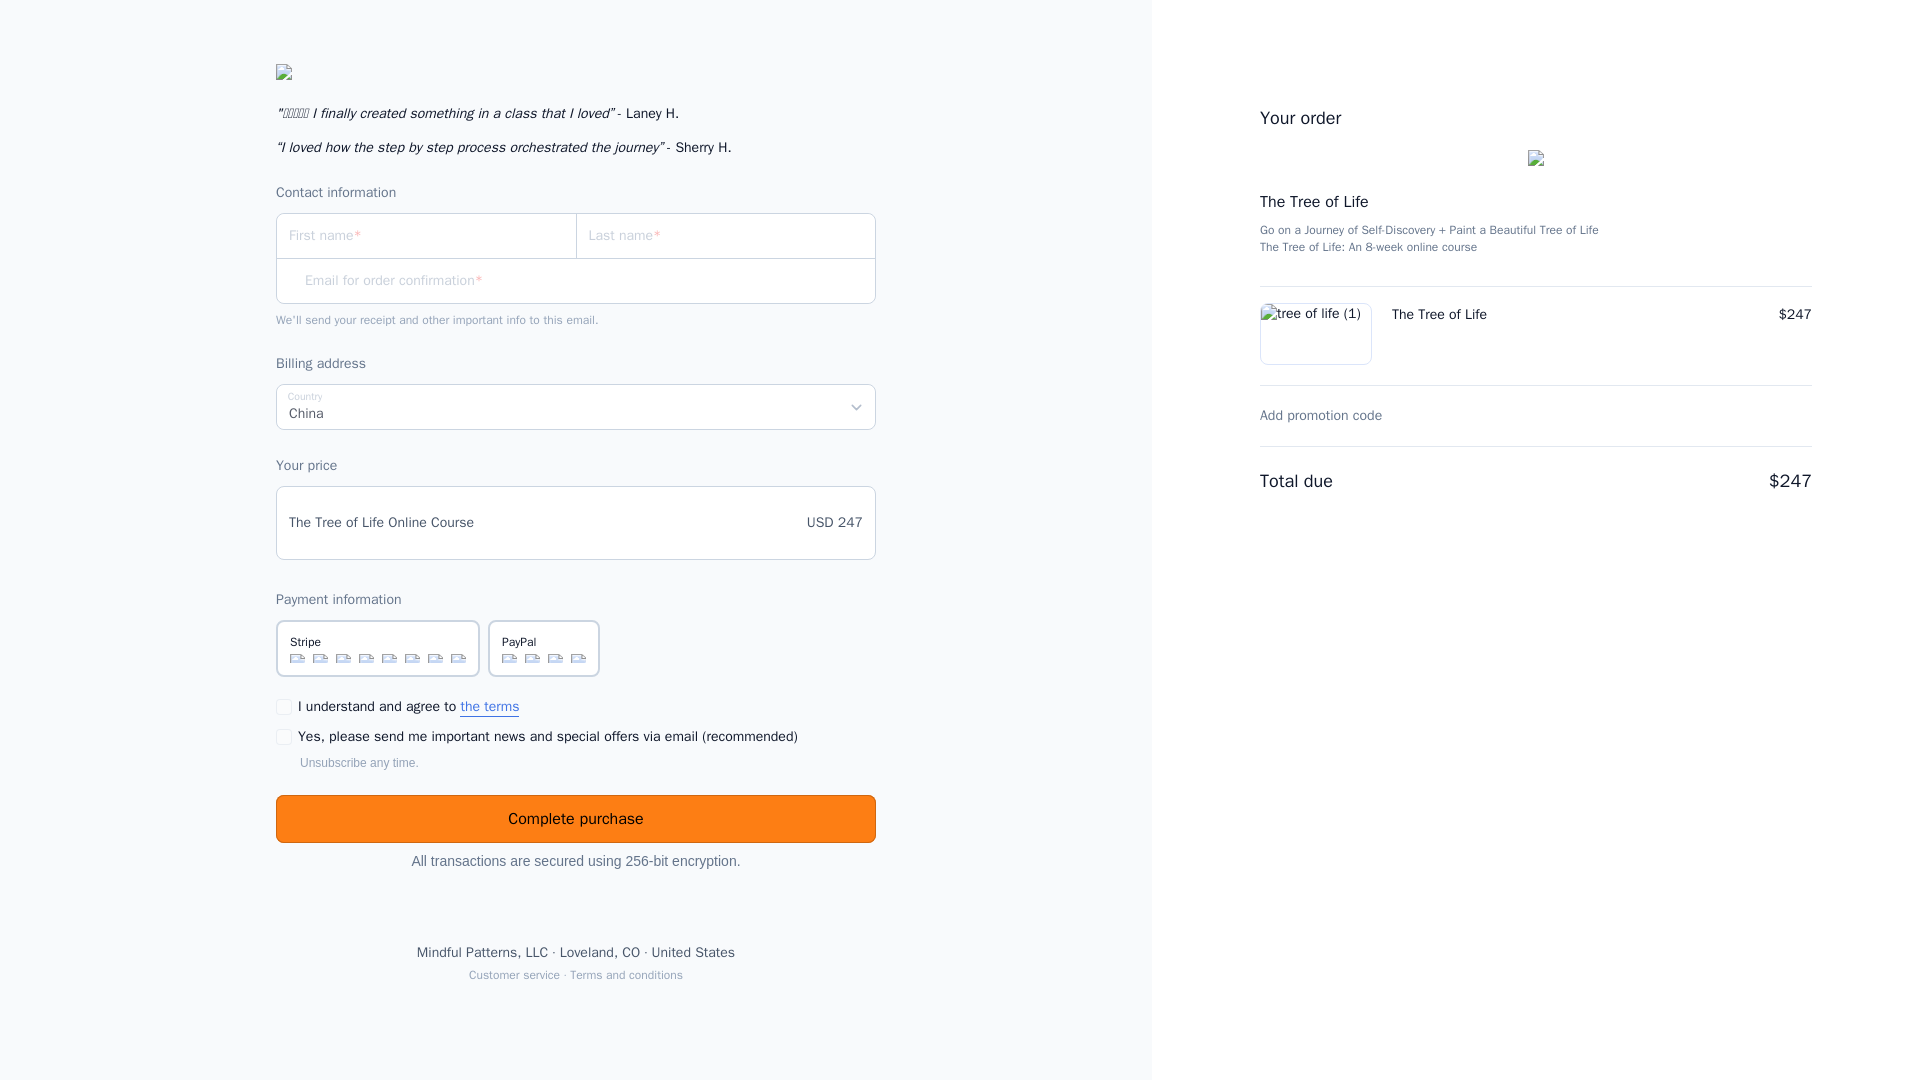 This screenshot has width=1920, height=1080. Describe the element at coordinates (508, 658) in the screenshot. I see `Visa` at that location.